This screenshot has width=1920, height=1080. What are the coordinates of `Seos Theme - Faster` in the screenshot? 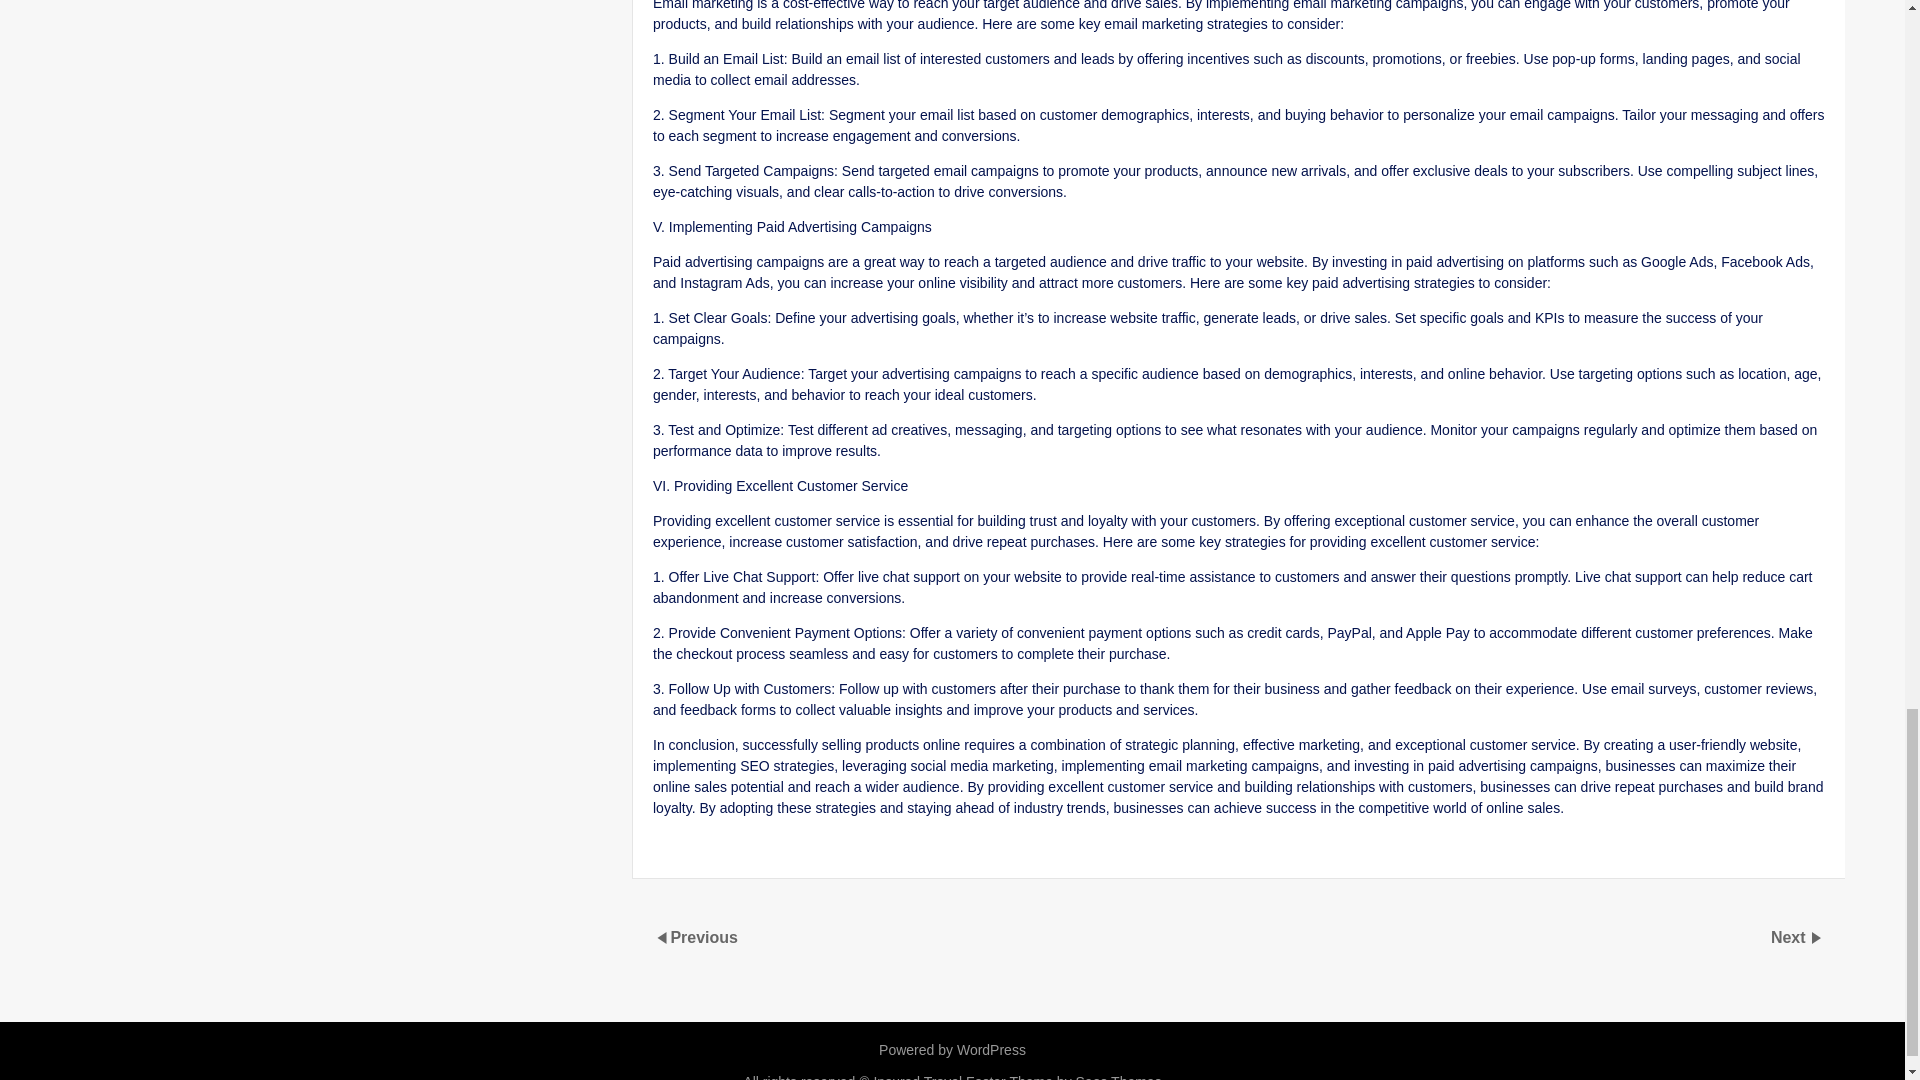 It's located at (1063, 1076).